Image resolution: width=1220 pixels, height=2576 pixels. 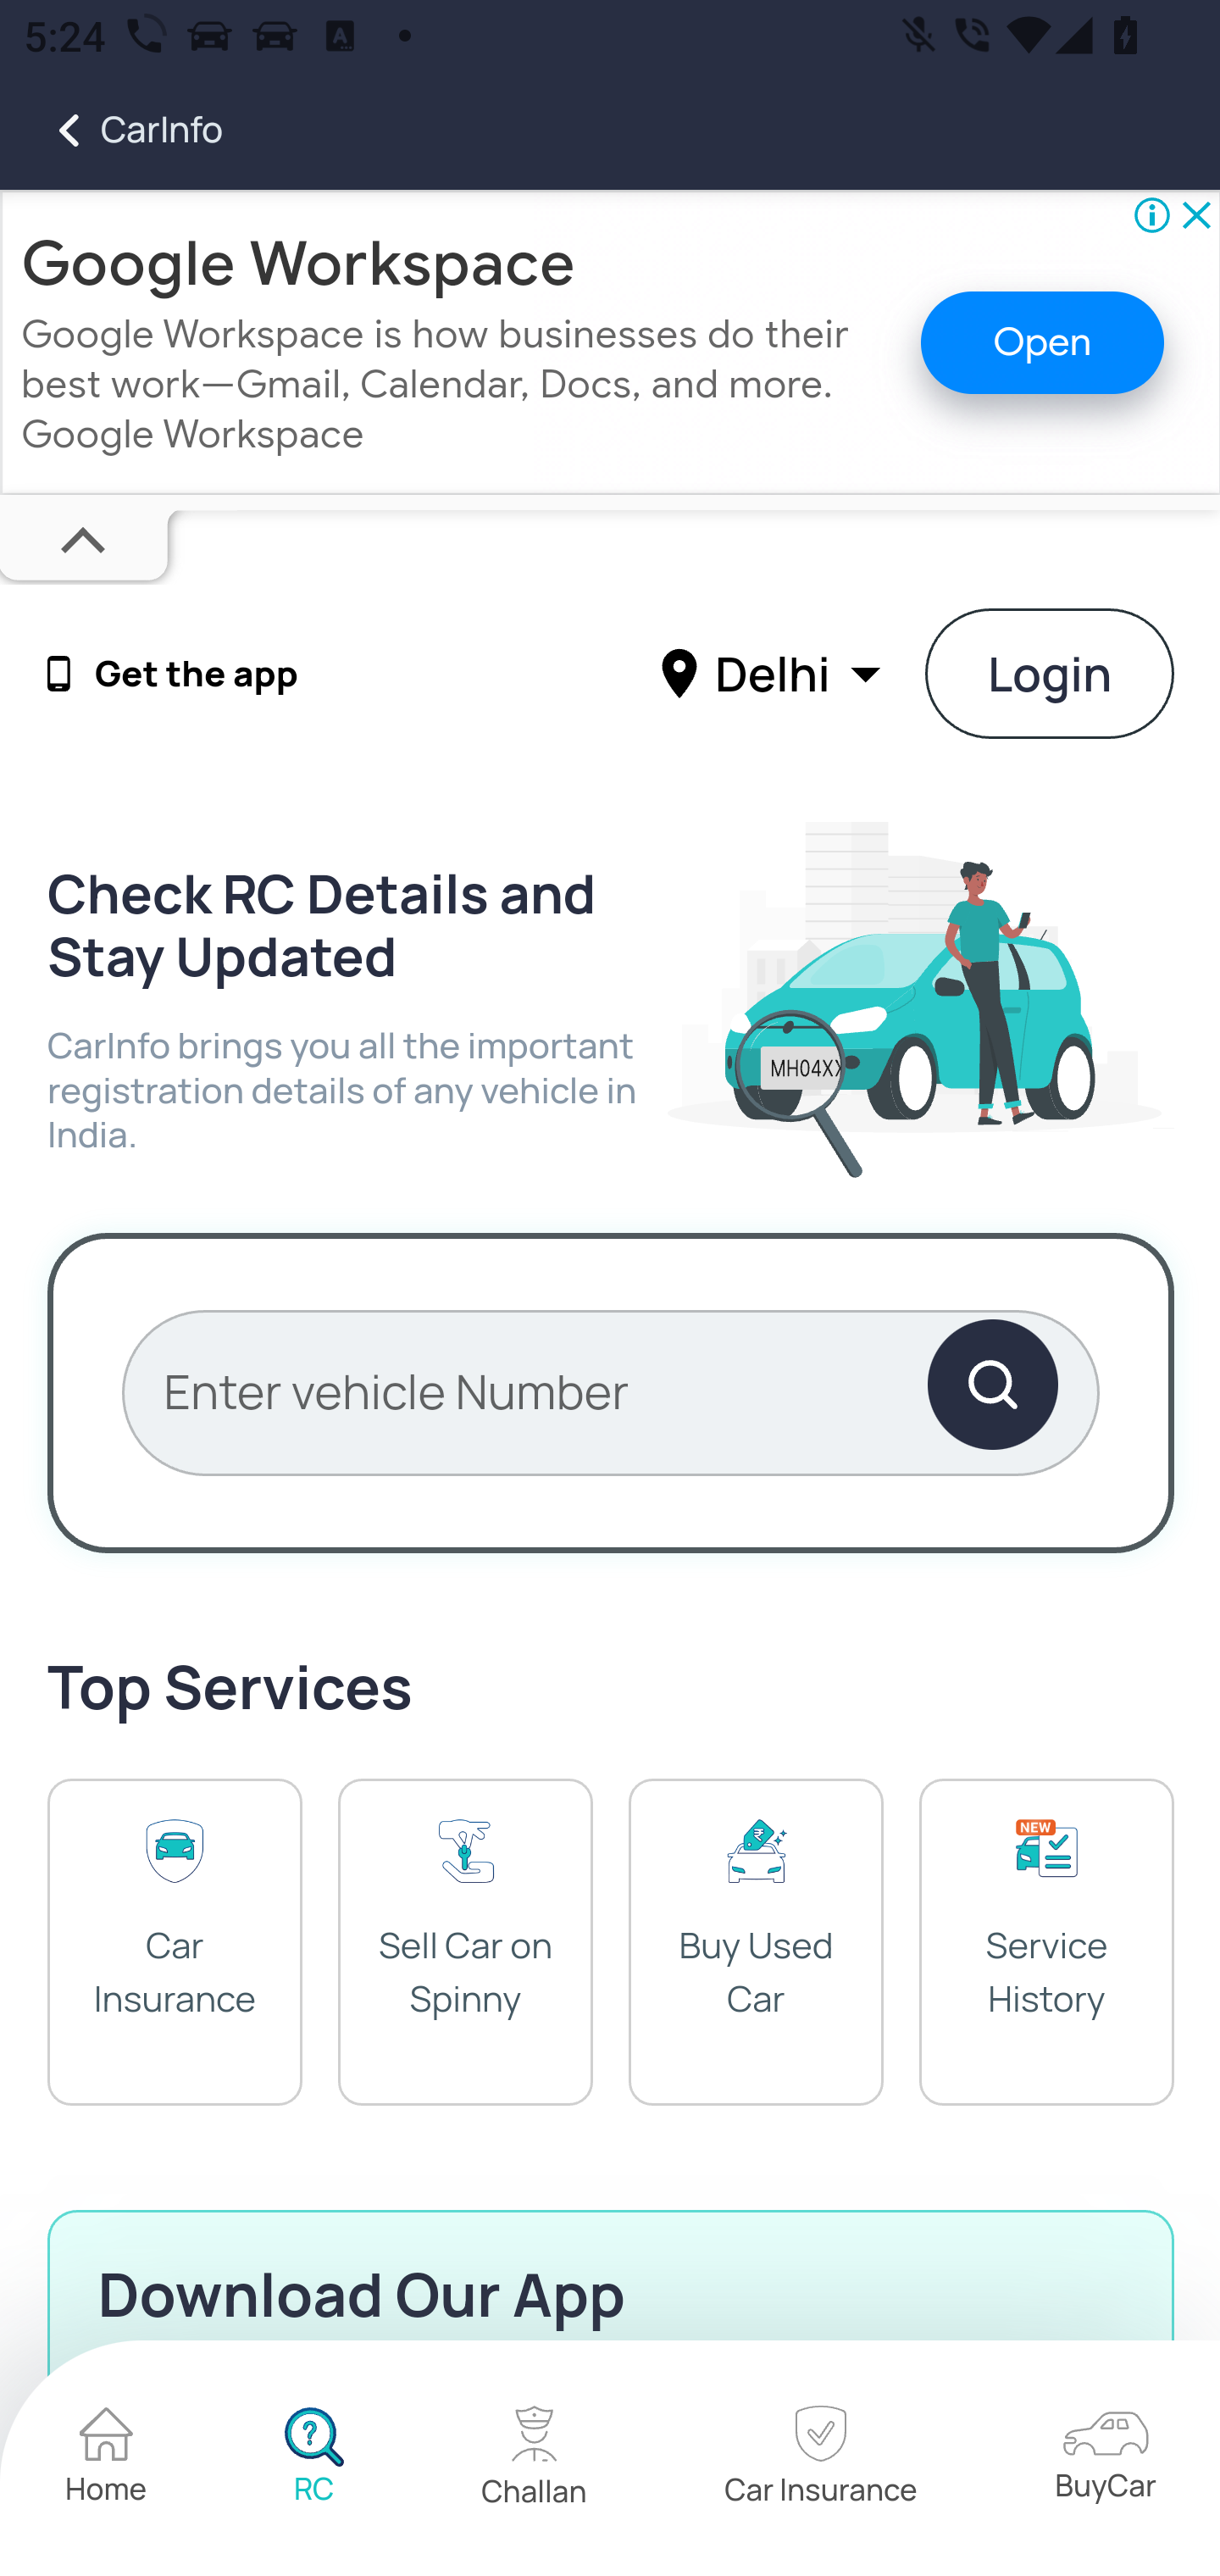 What do you see at coordinates (112, 130) in the screenshot?
I see `CarInfo` at bounding box center [112, 130].